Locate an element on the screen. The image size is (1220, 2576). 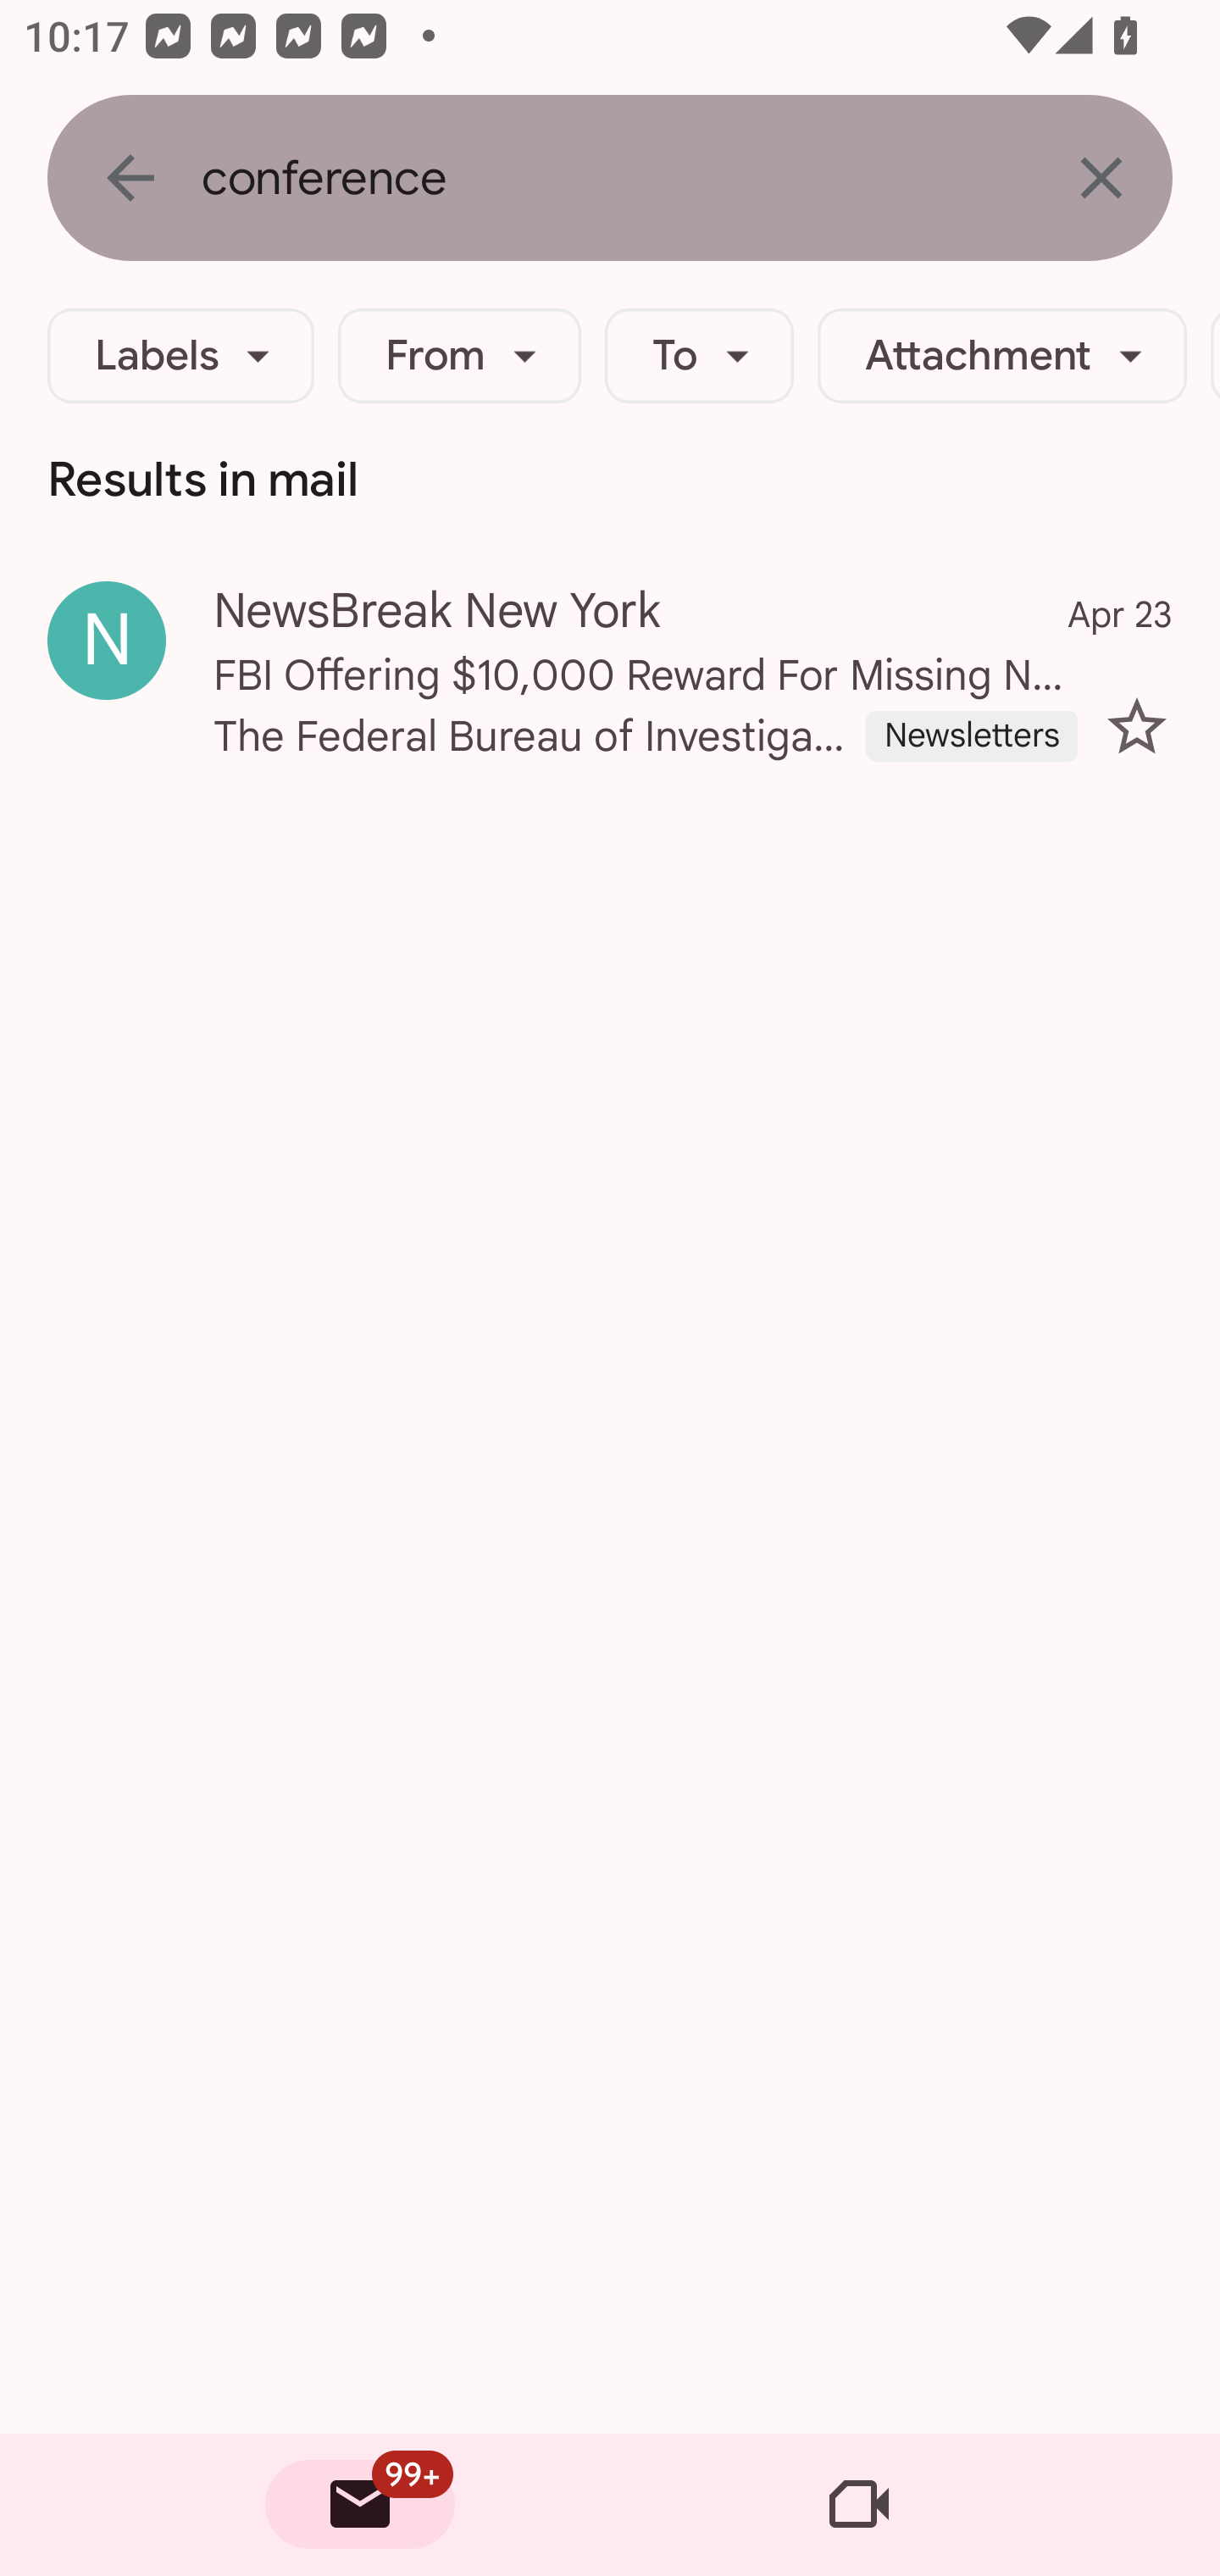
Attachment is located at coordinates (1001, 356).